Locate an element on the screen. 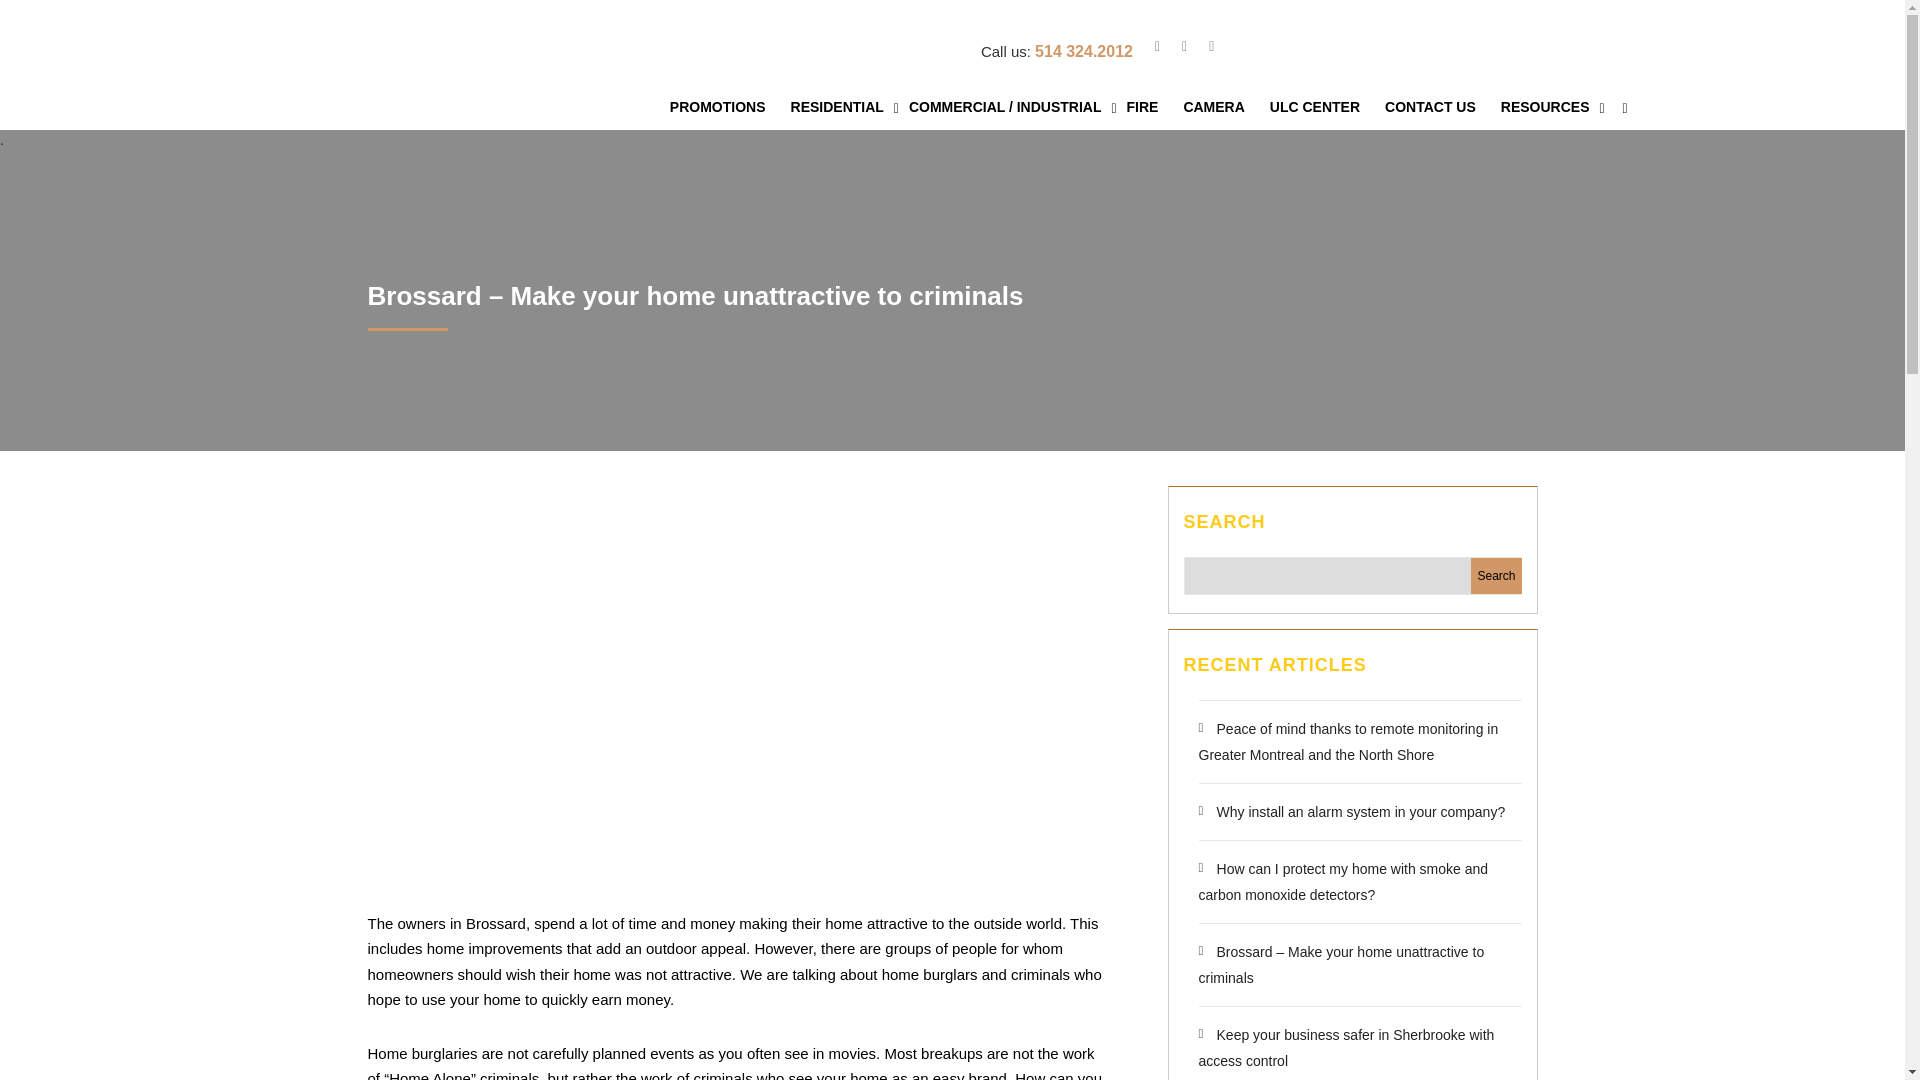 The width and height of the screenshot is (1920, 1080). CONTACT US is located at coordinates (1438, 107).